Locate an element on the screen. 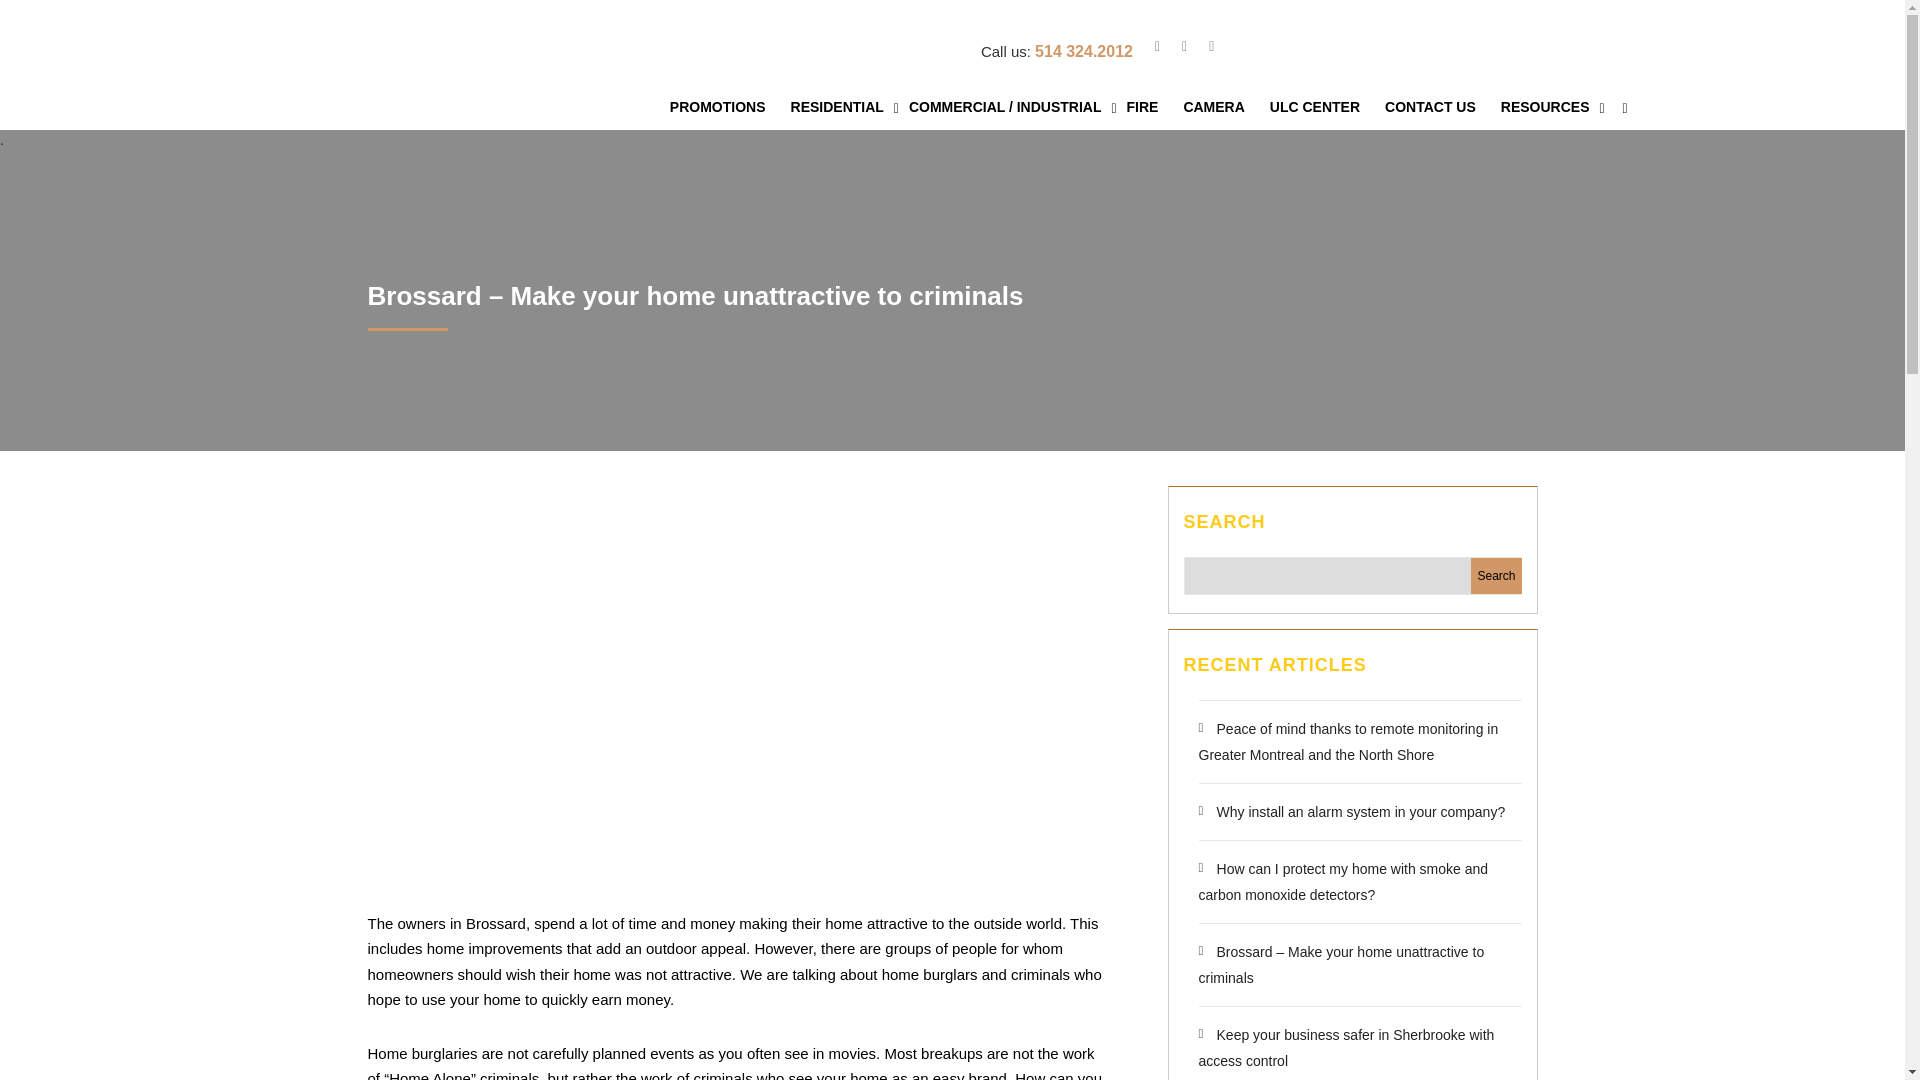 The width and height of the screenshot is (1920, 1080). CONTACT US is located at coordinates (1438, 107).